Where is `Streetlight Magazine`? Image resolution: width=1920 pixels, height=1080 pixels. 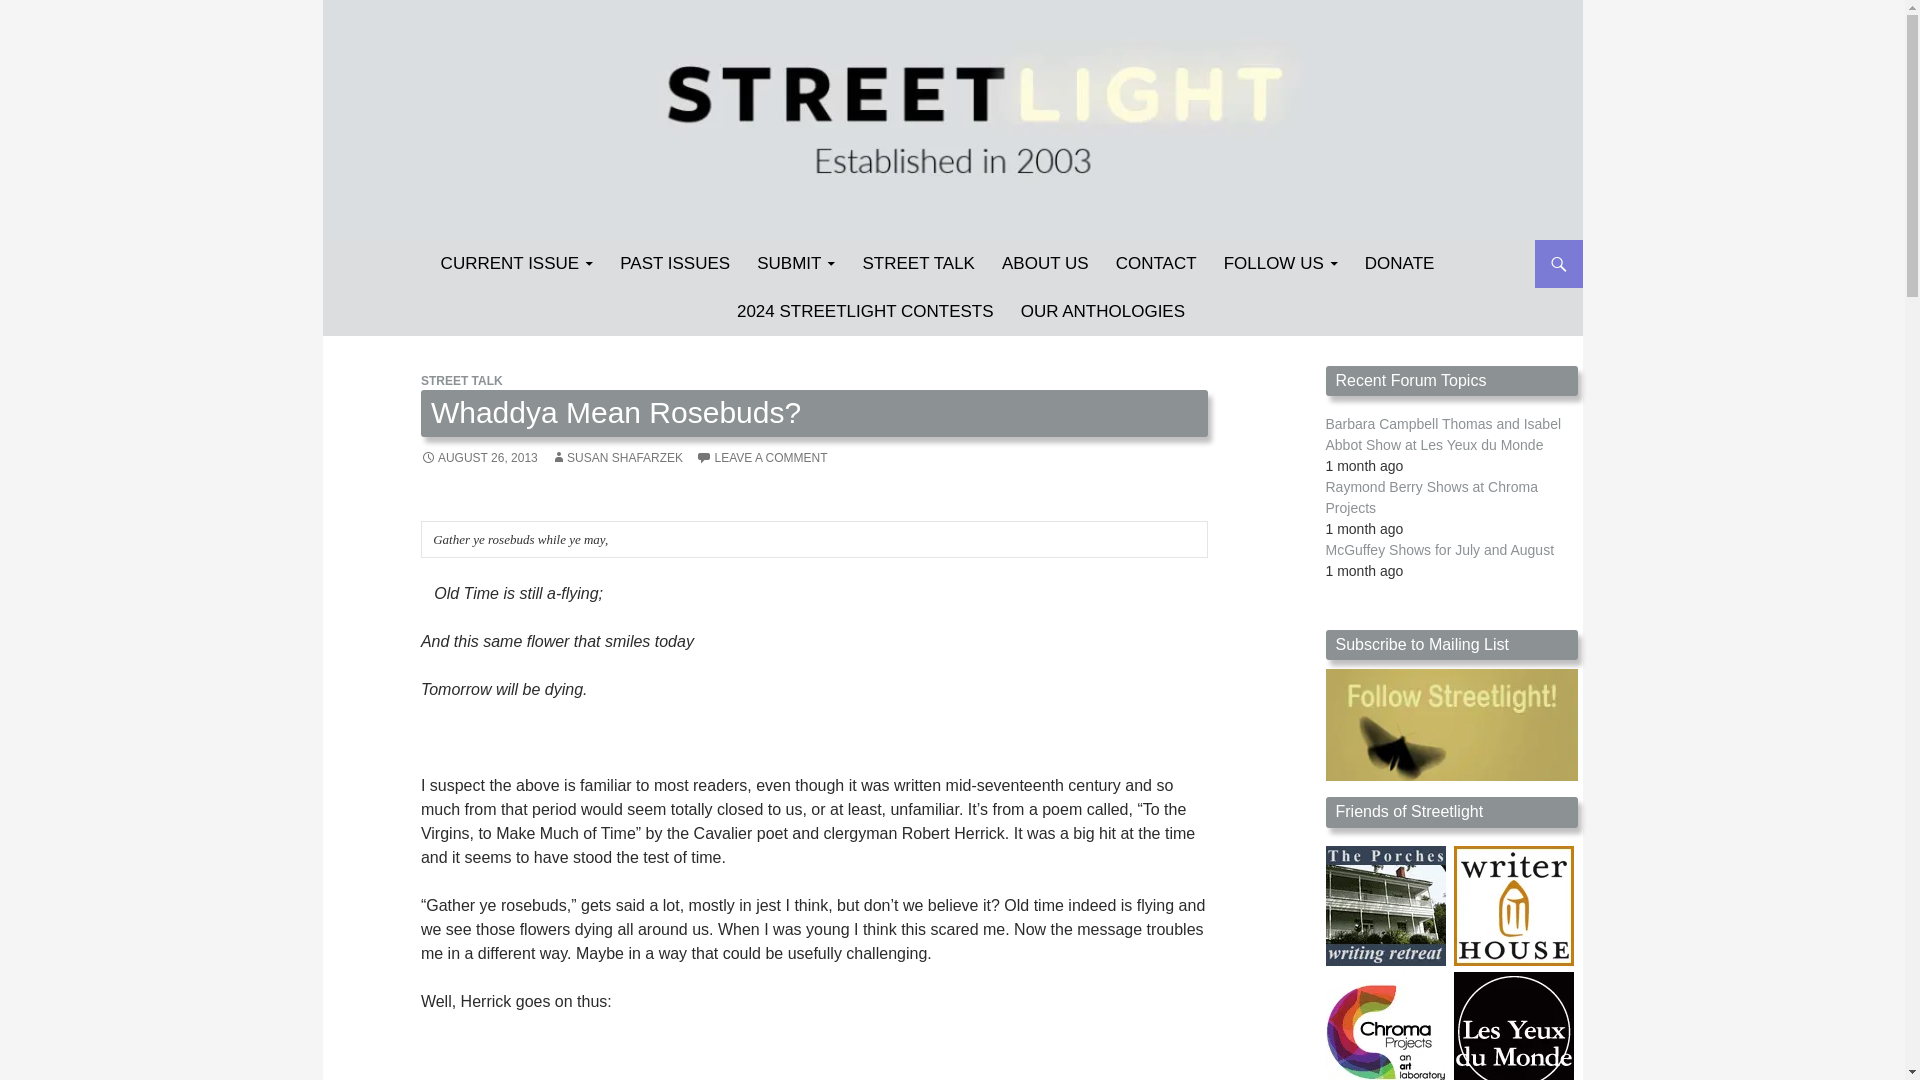 Streetlight Magazine is located at coordinates (438, 264).